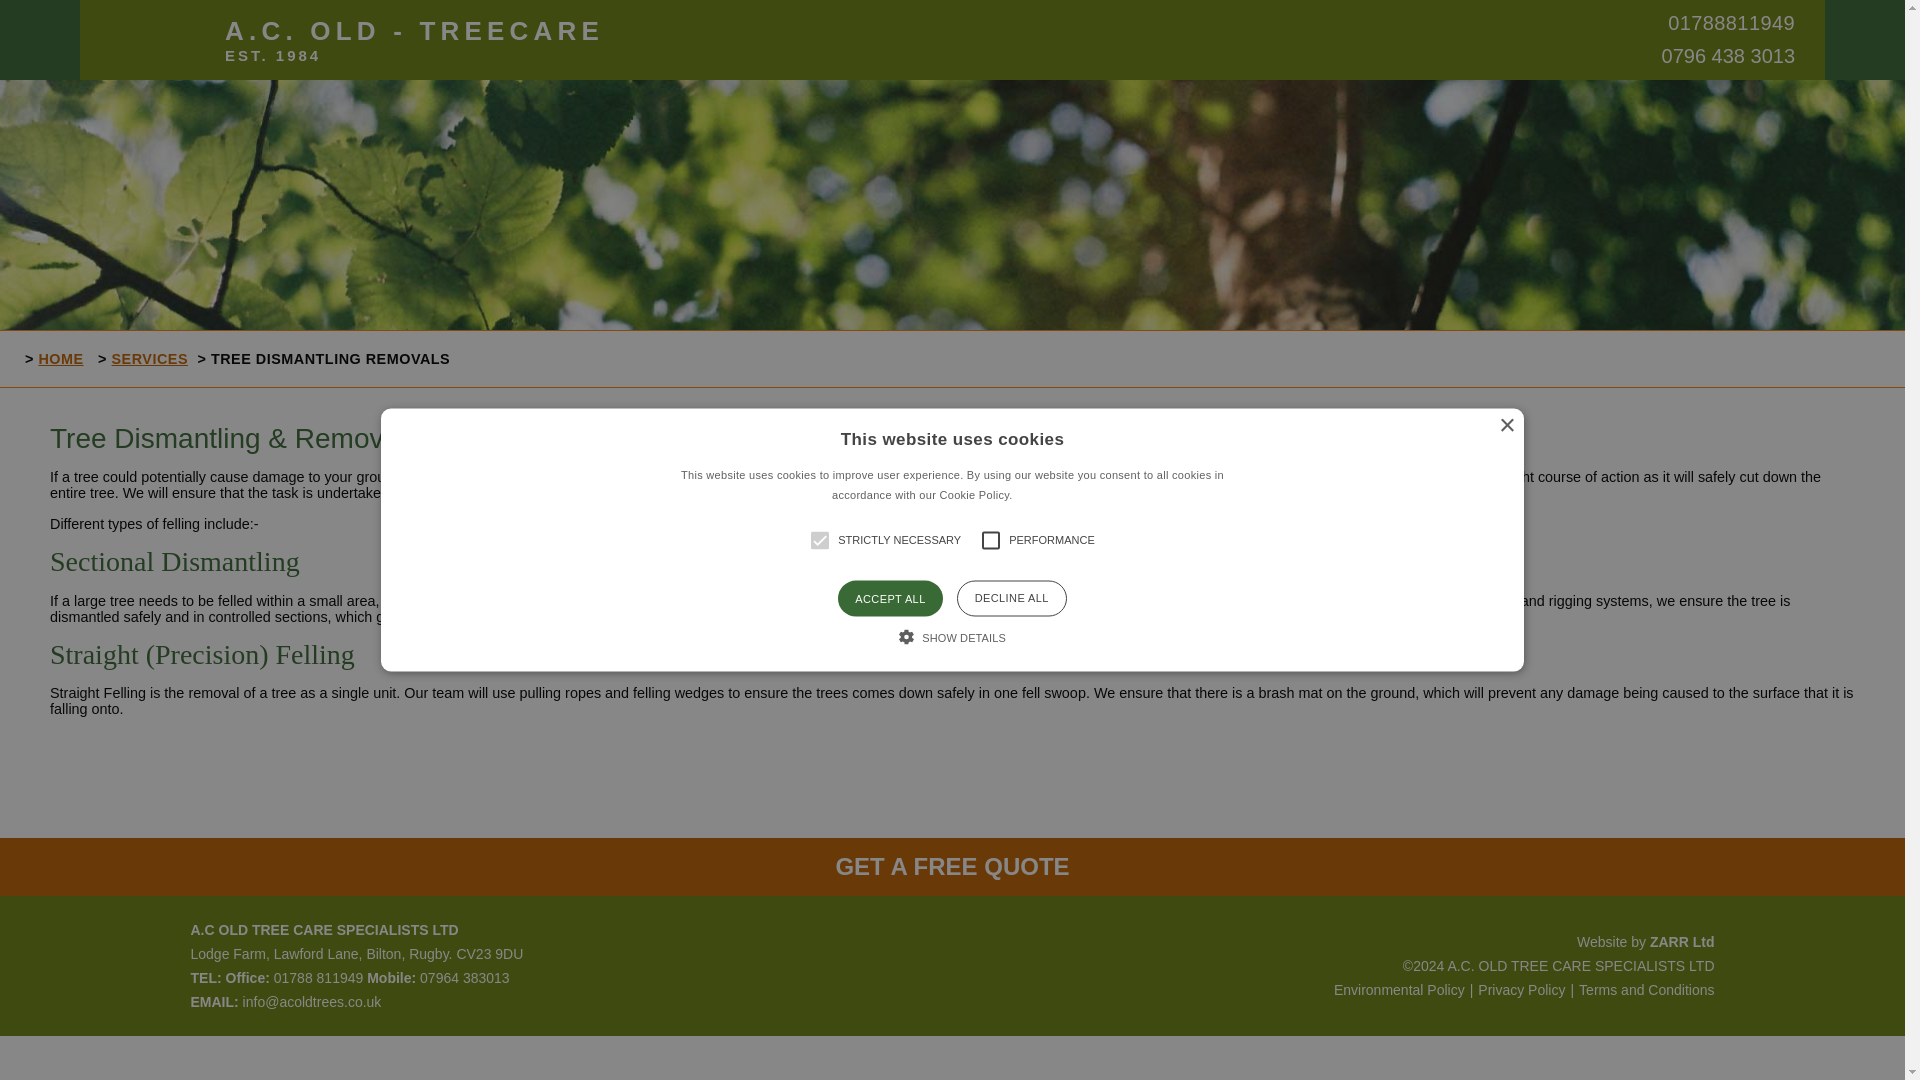 The height and width of the screenshot is (1080, 1920). What do you see at coordinates (1716, 22) in the screenshot?
I see `HOME` at bounding box center [1716, 22].